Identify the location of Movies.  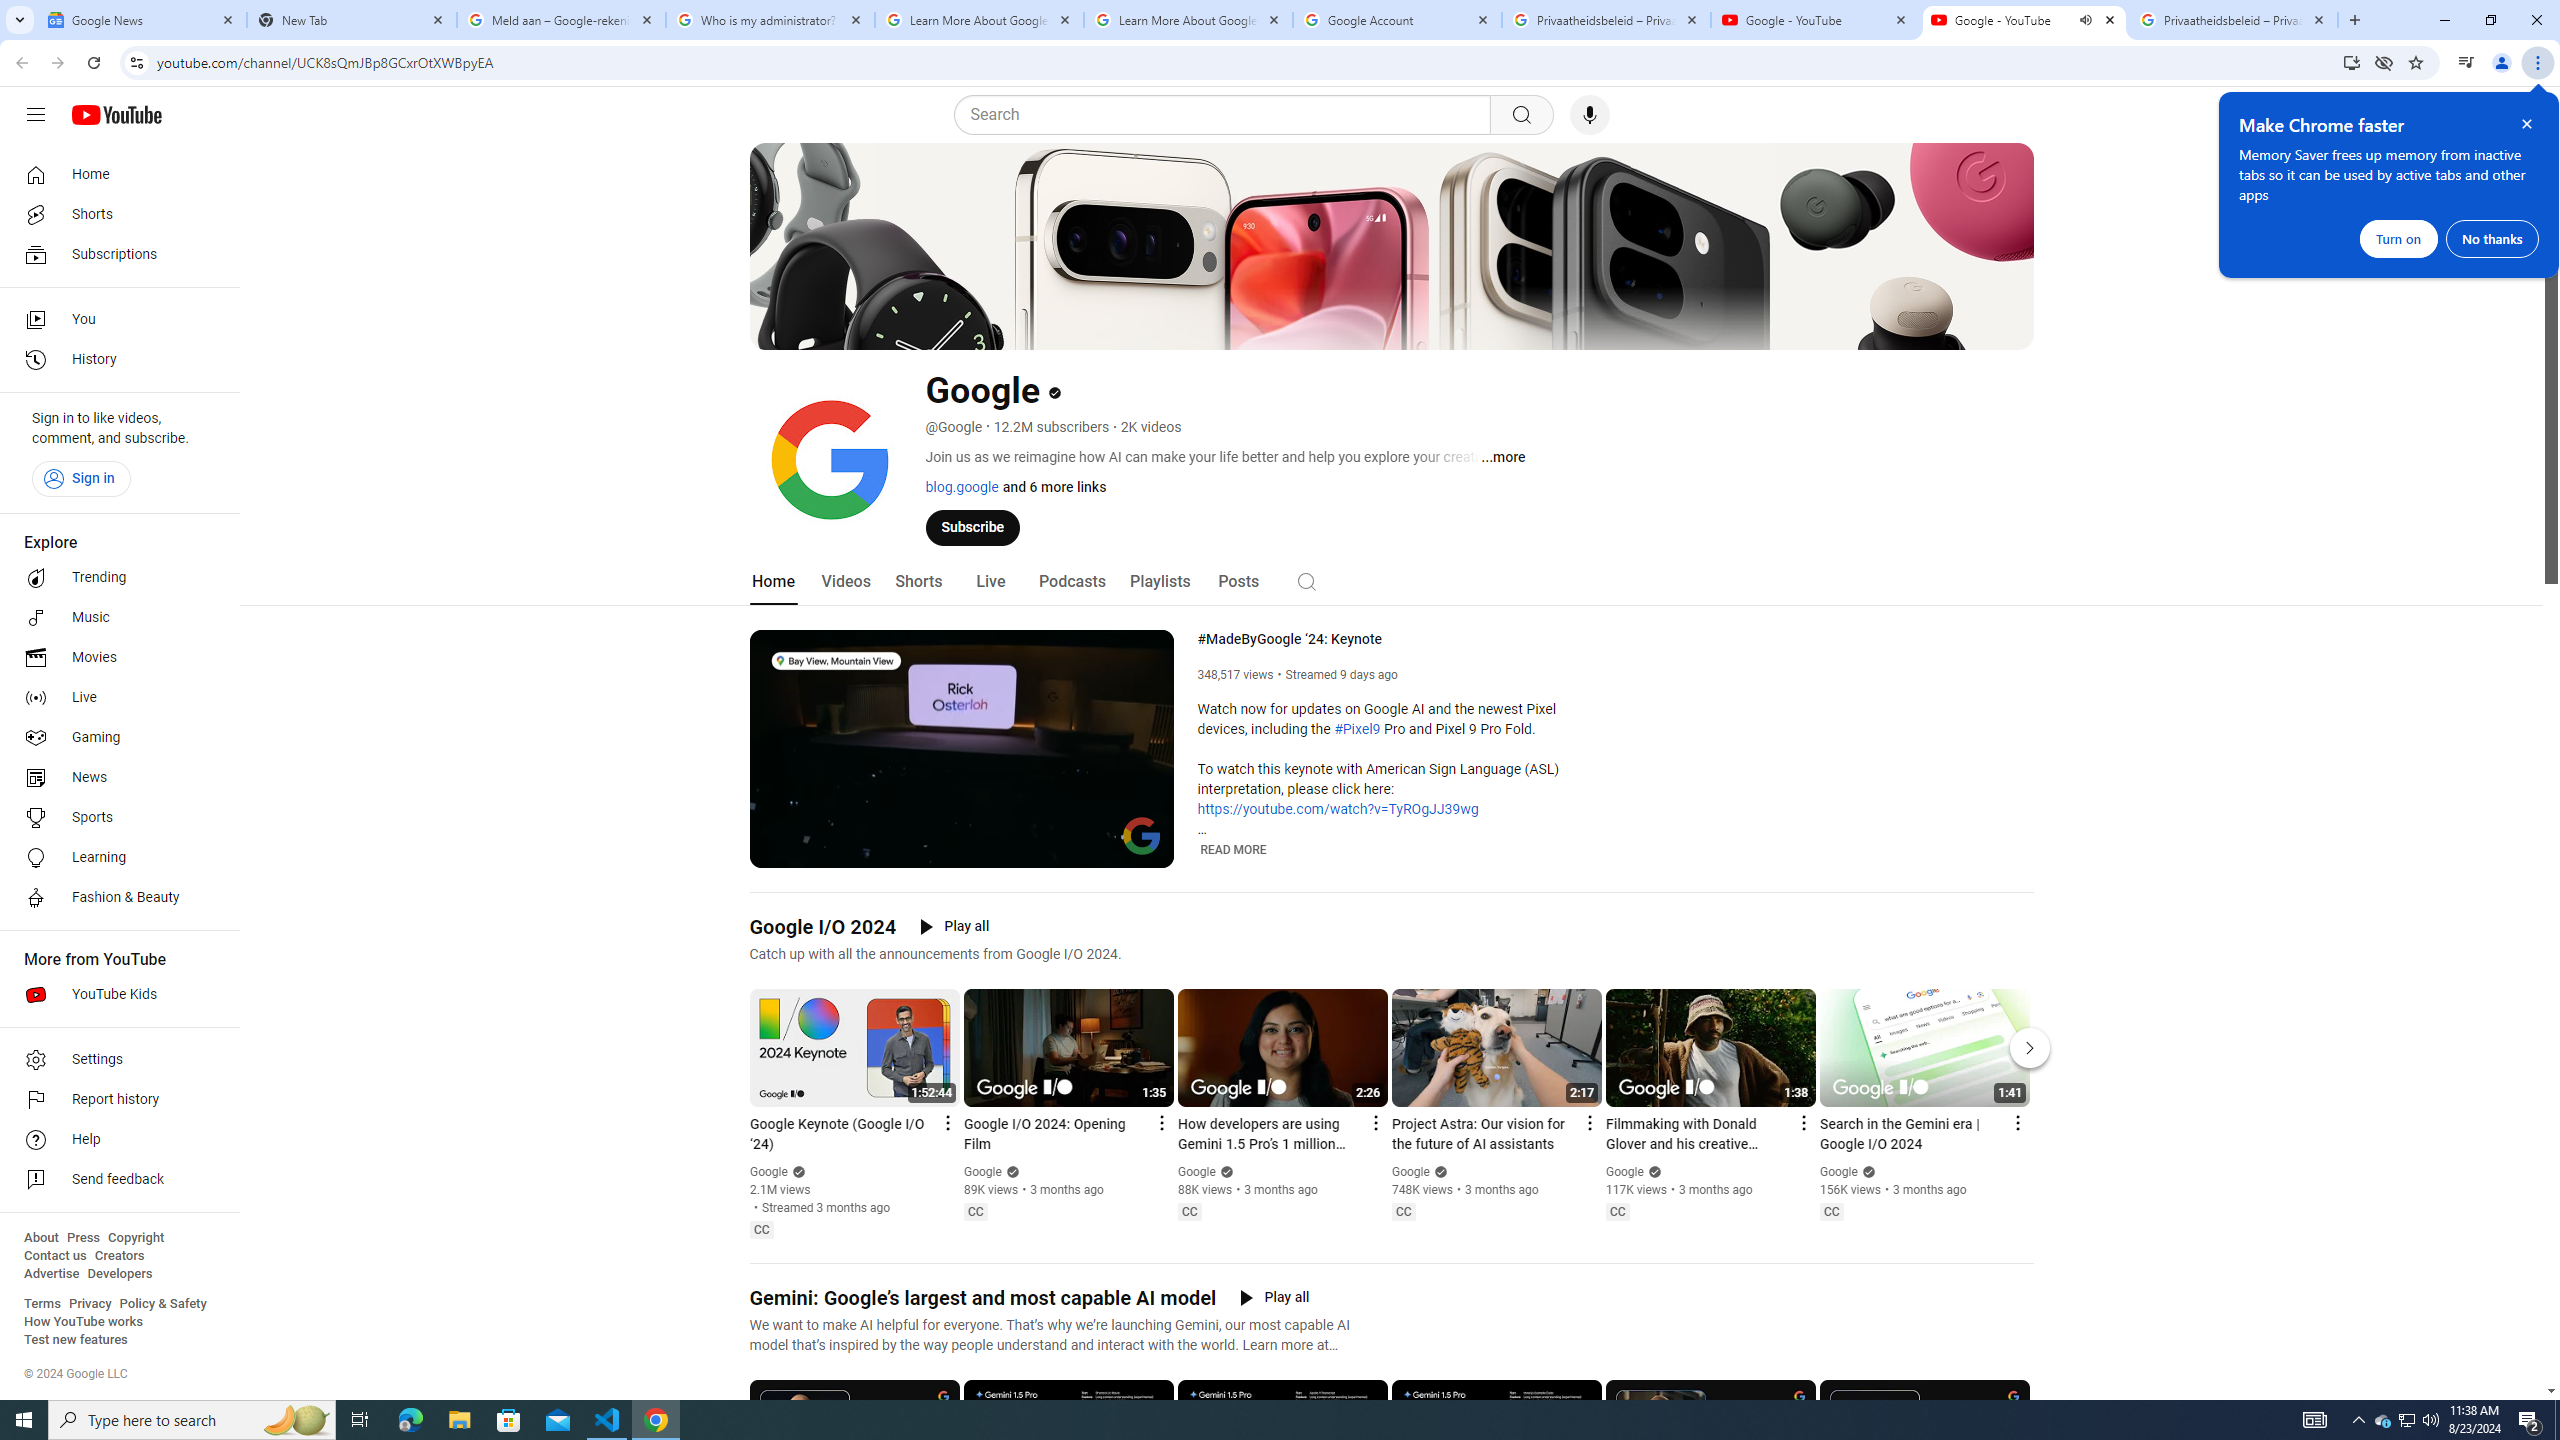
(114, 658).